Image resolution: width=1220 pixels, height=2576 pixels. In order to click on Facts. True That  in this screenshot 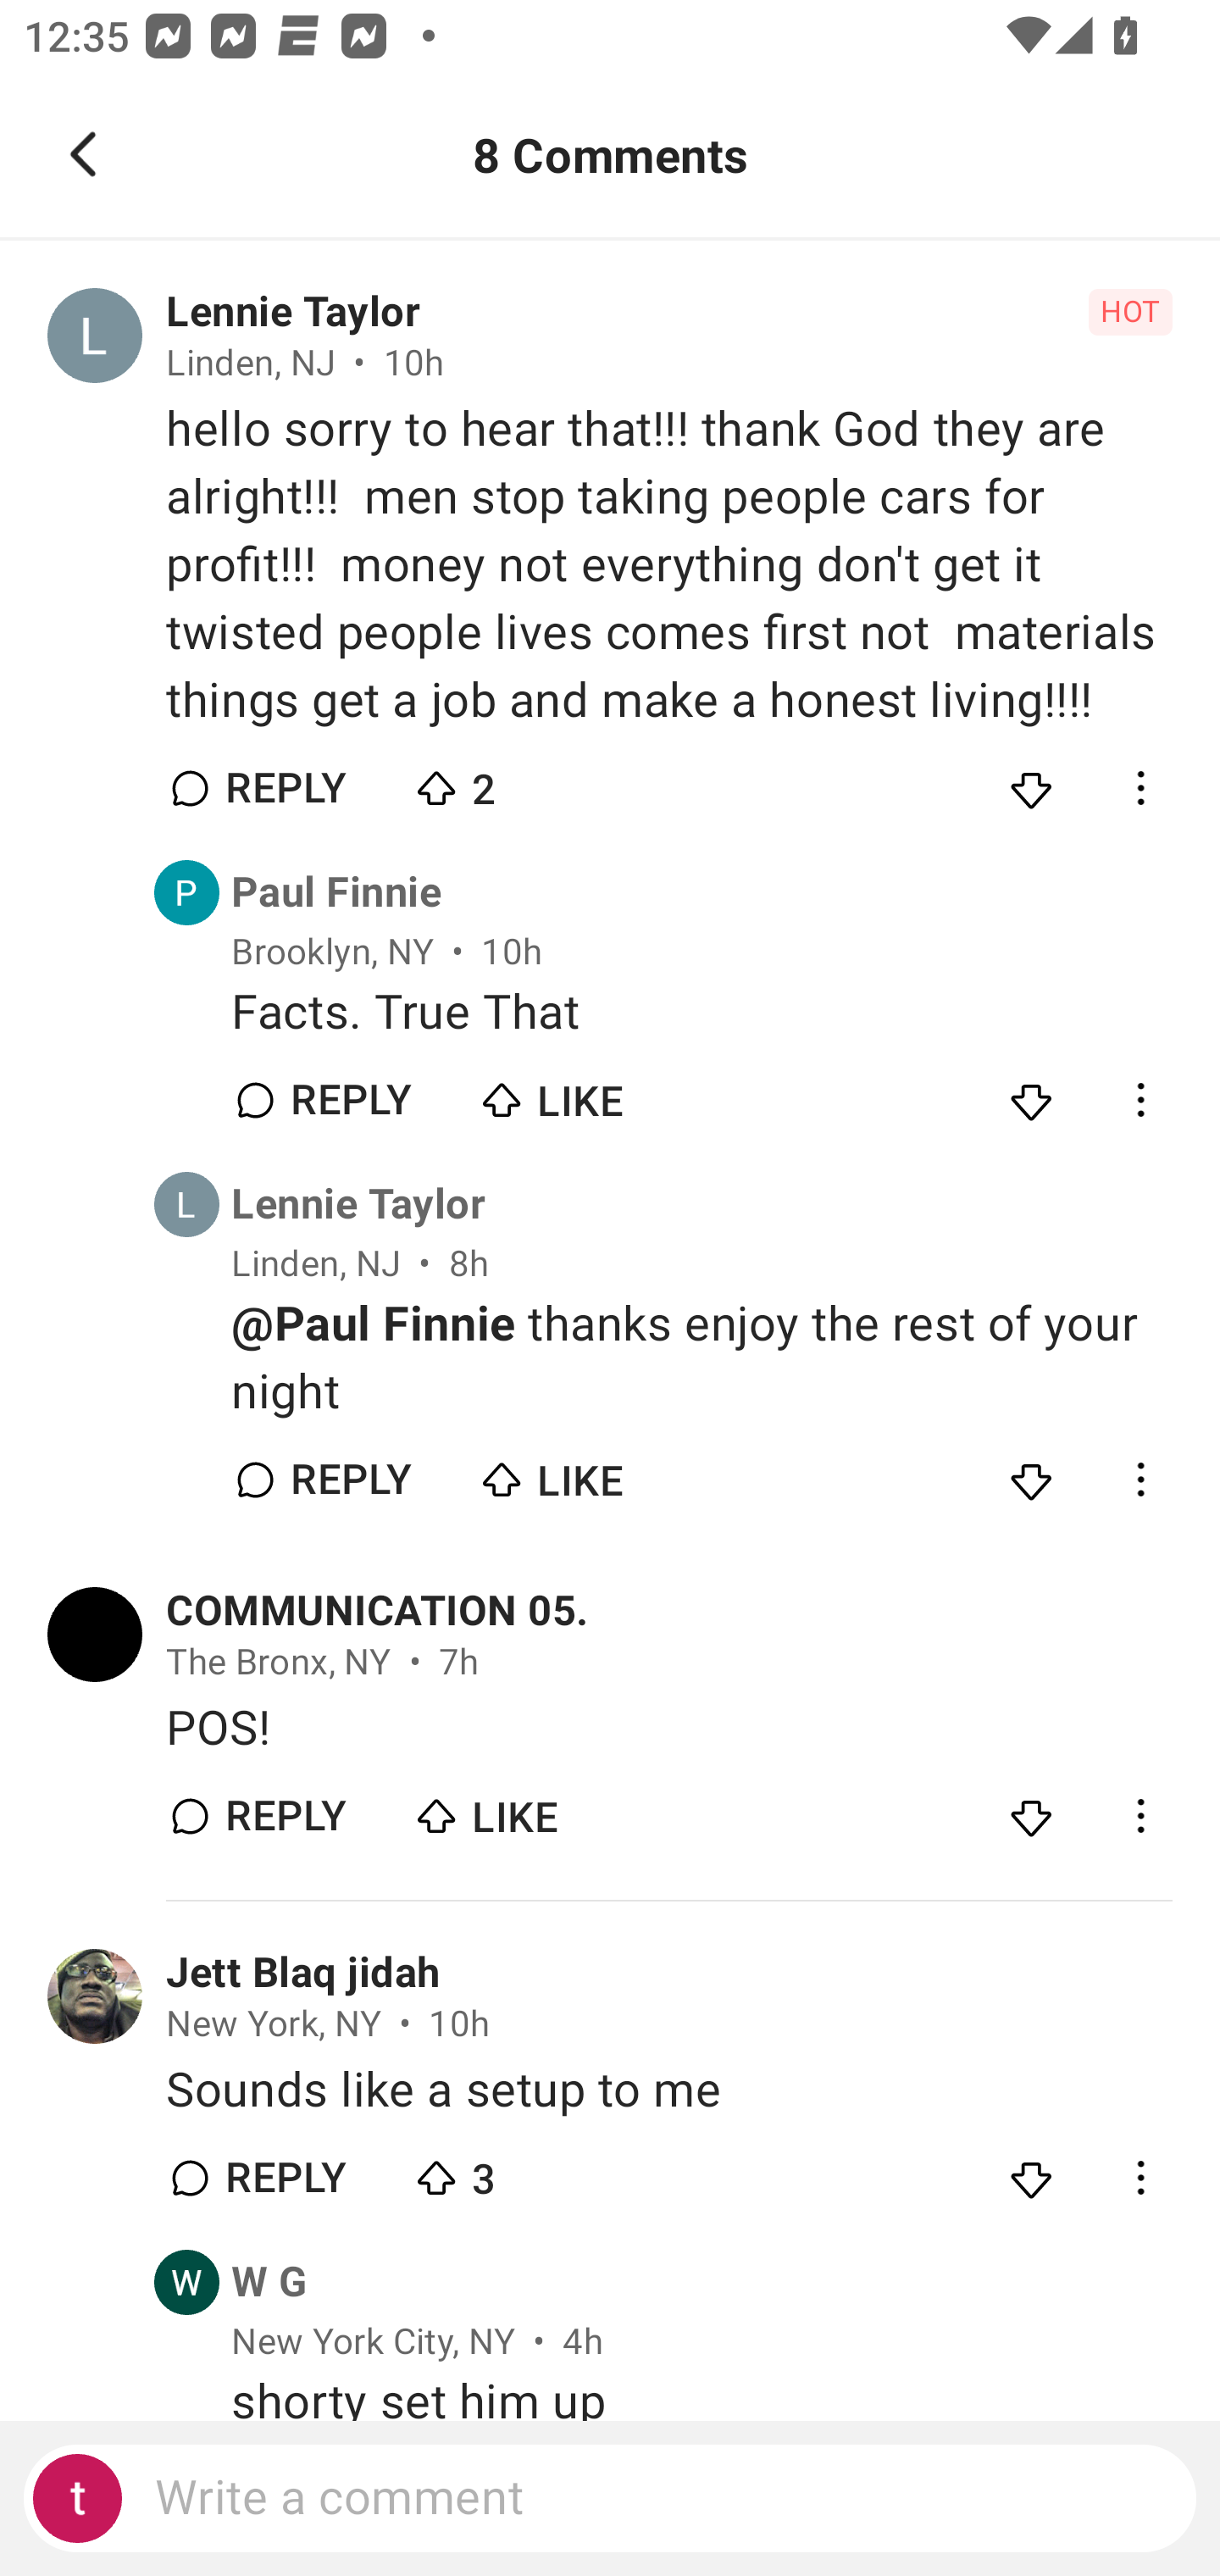, I will do `click(701, 1012)`.